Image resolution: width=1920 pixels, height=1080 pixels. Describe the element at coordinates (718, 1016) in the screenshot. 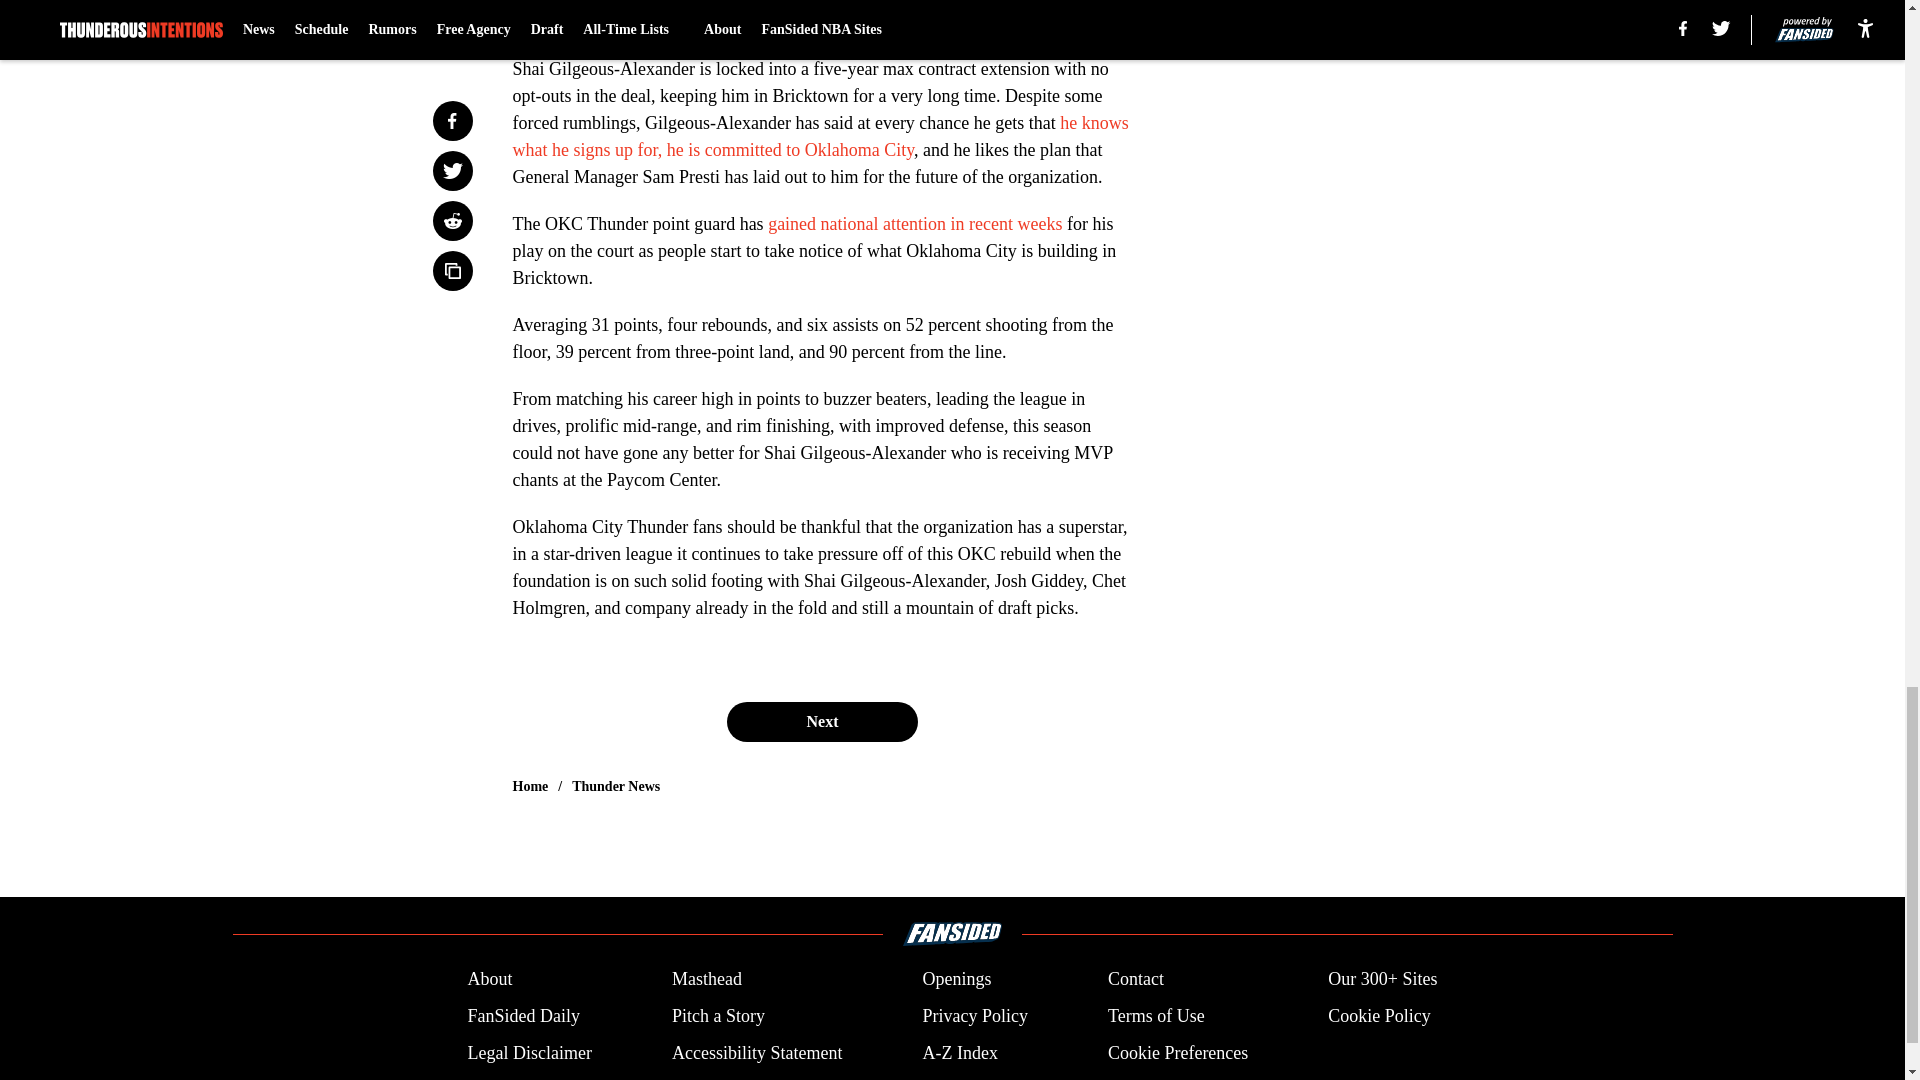

I see `Pitch a Story` at that location.